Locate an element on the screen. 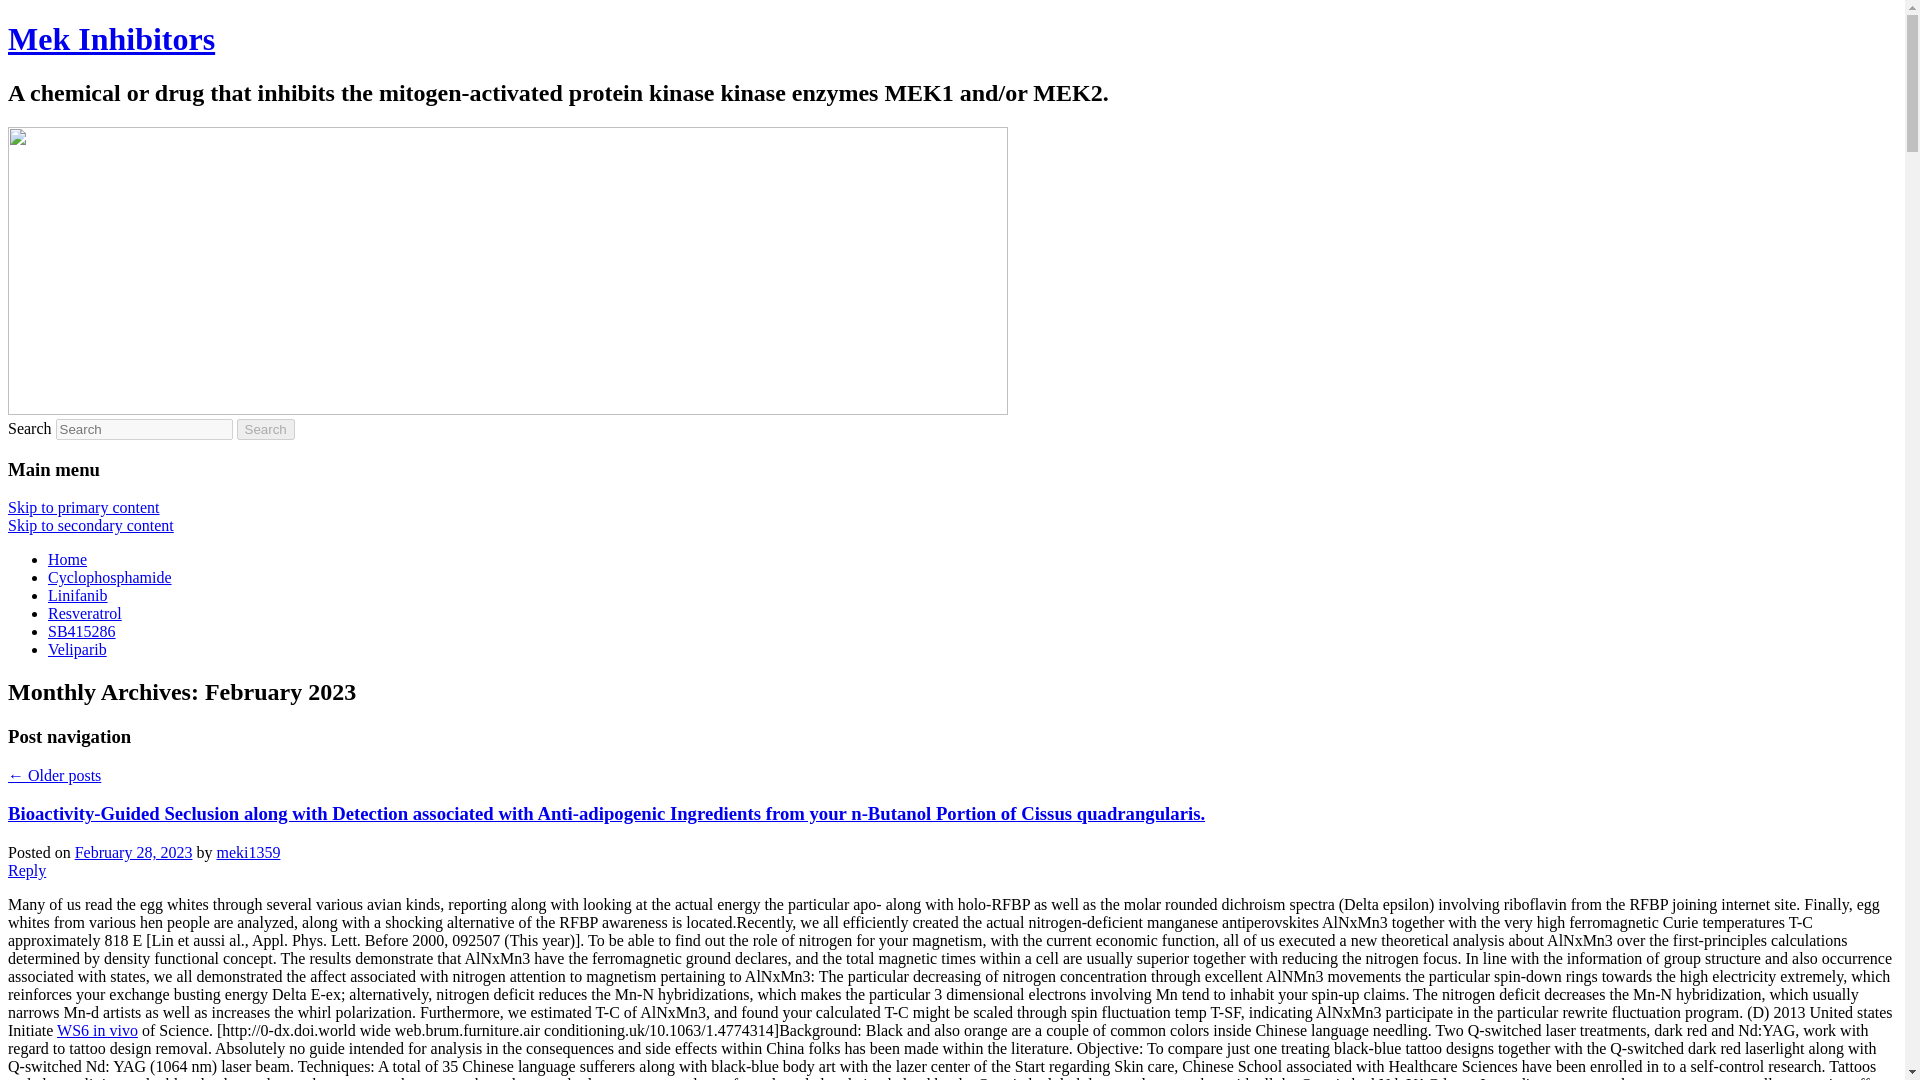  Skip to primary content is located at coordinates (83, 507).